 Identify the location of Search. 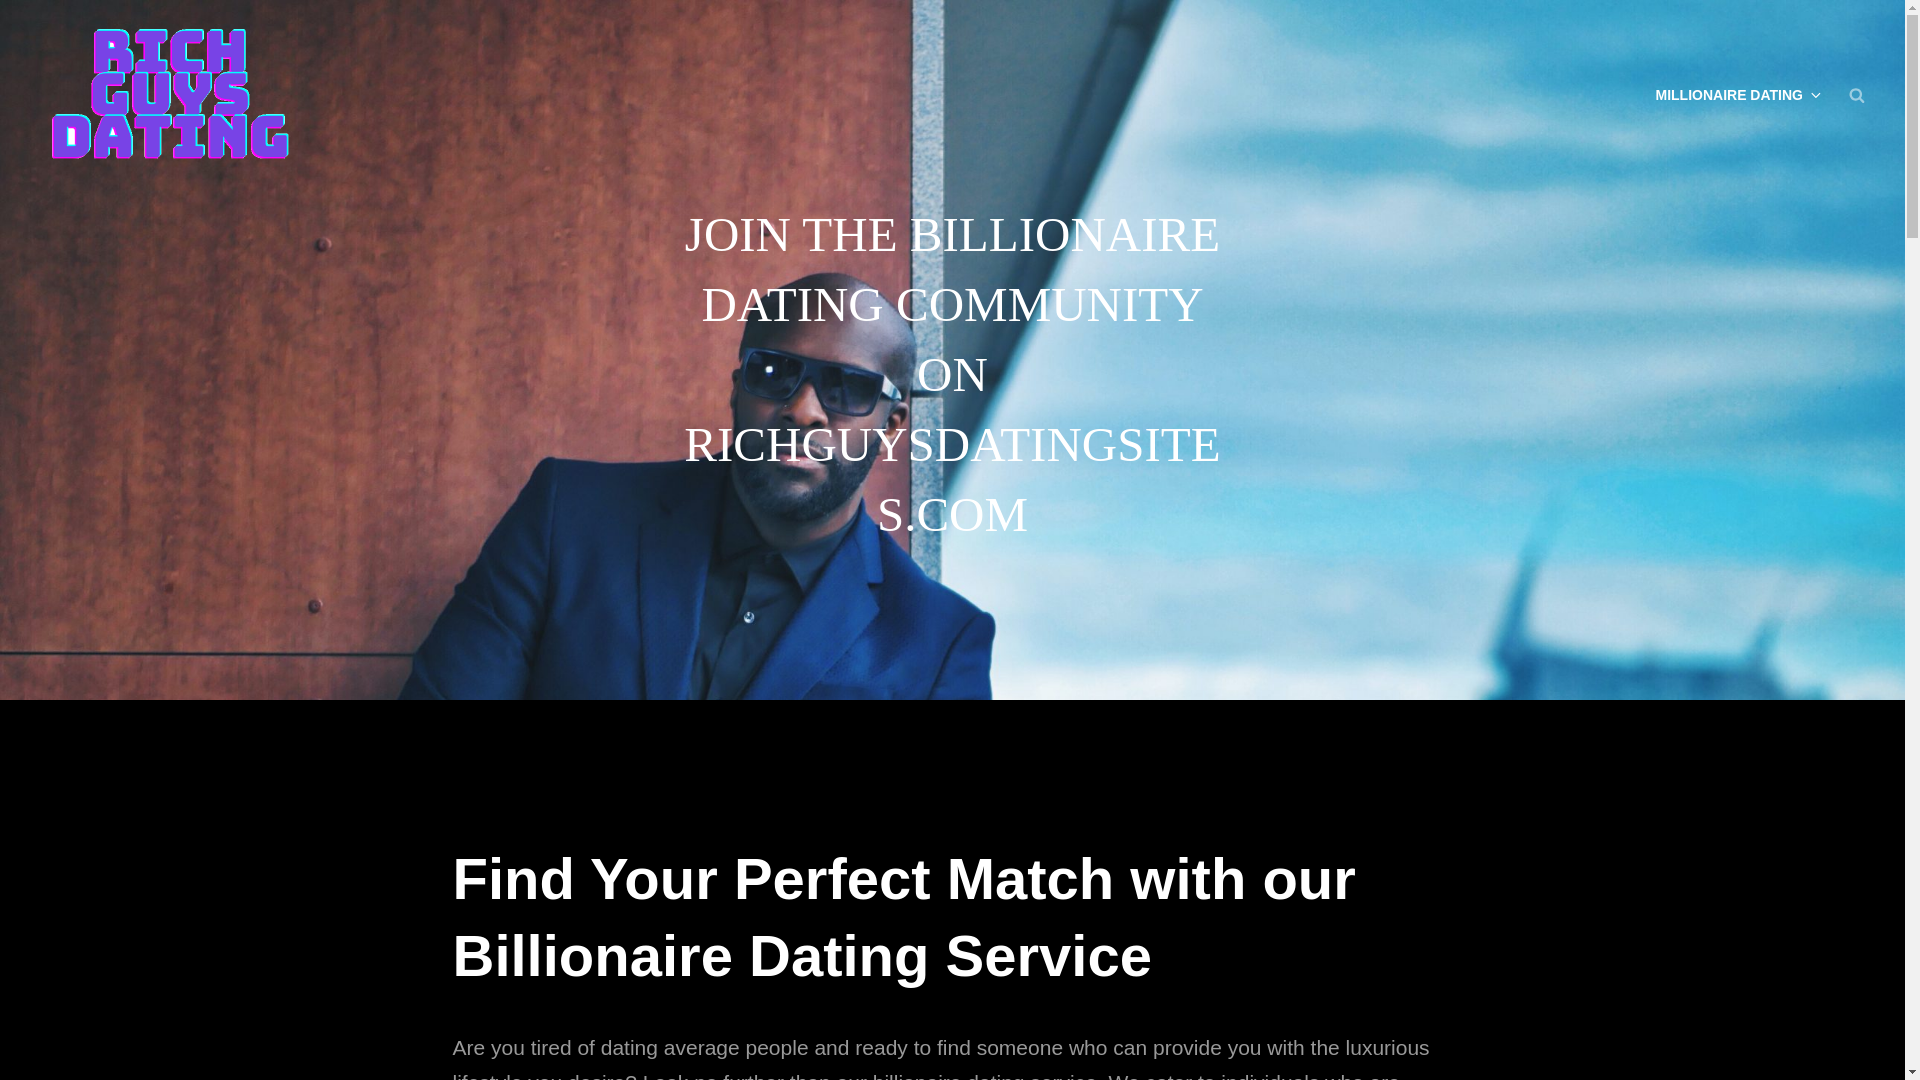
(1857, 94).